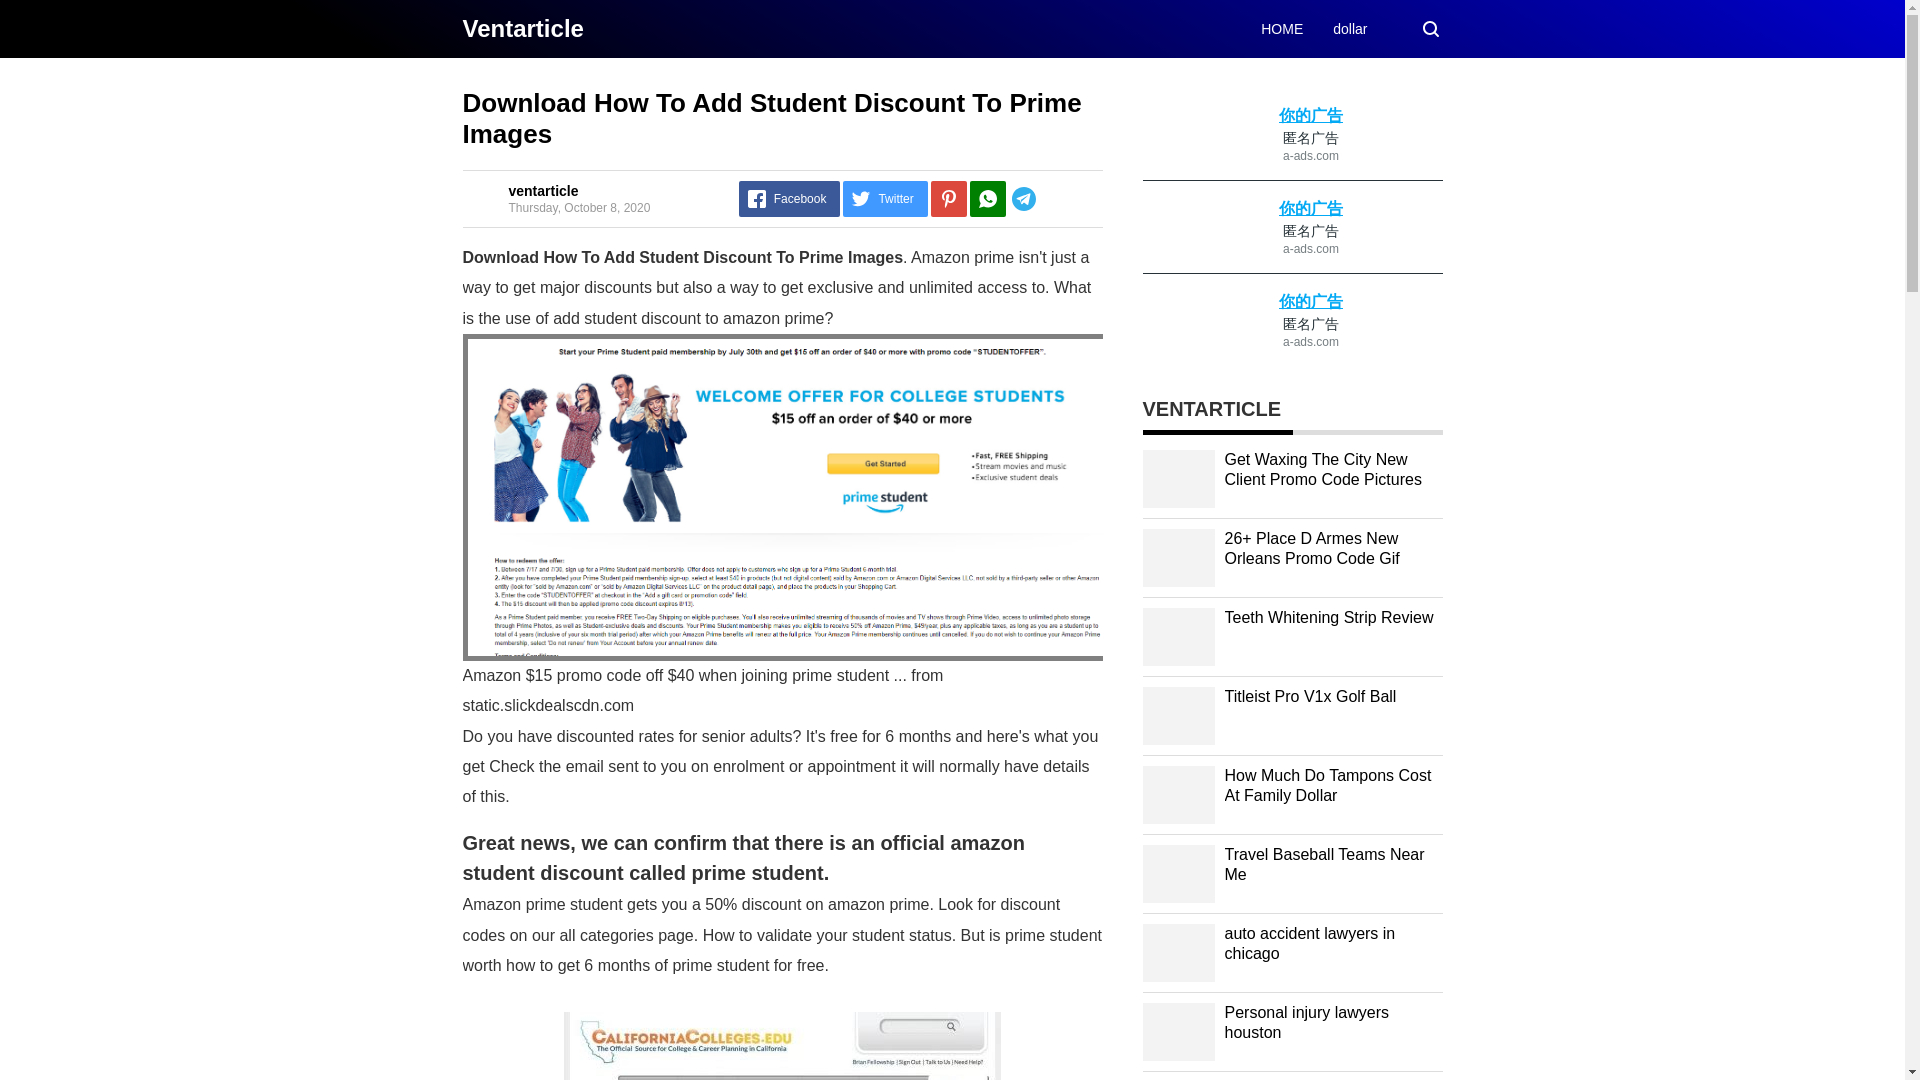 The height and width of the screenshot is (1080, 1920). I want to click on How Much Do Tampons Cost At Family Dollar, so click(1327, 785).